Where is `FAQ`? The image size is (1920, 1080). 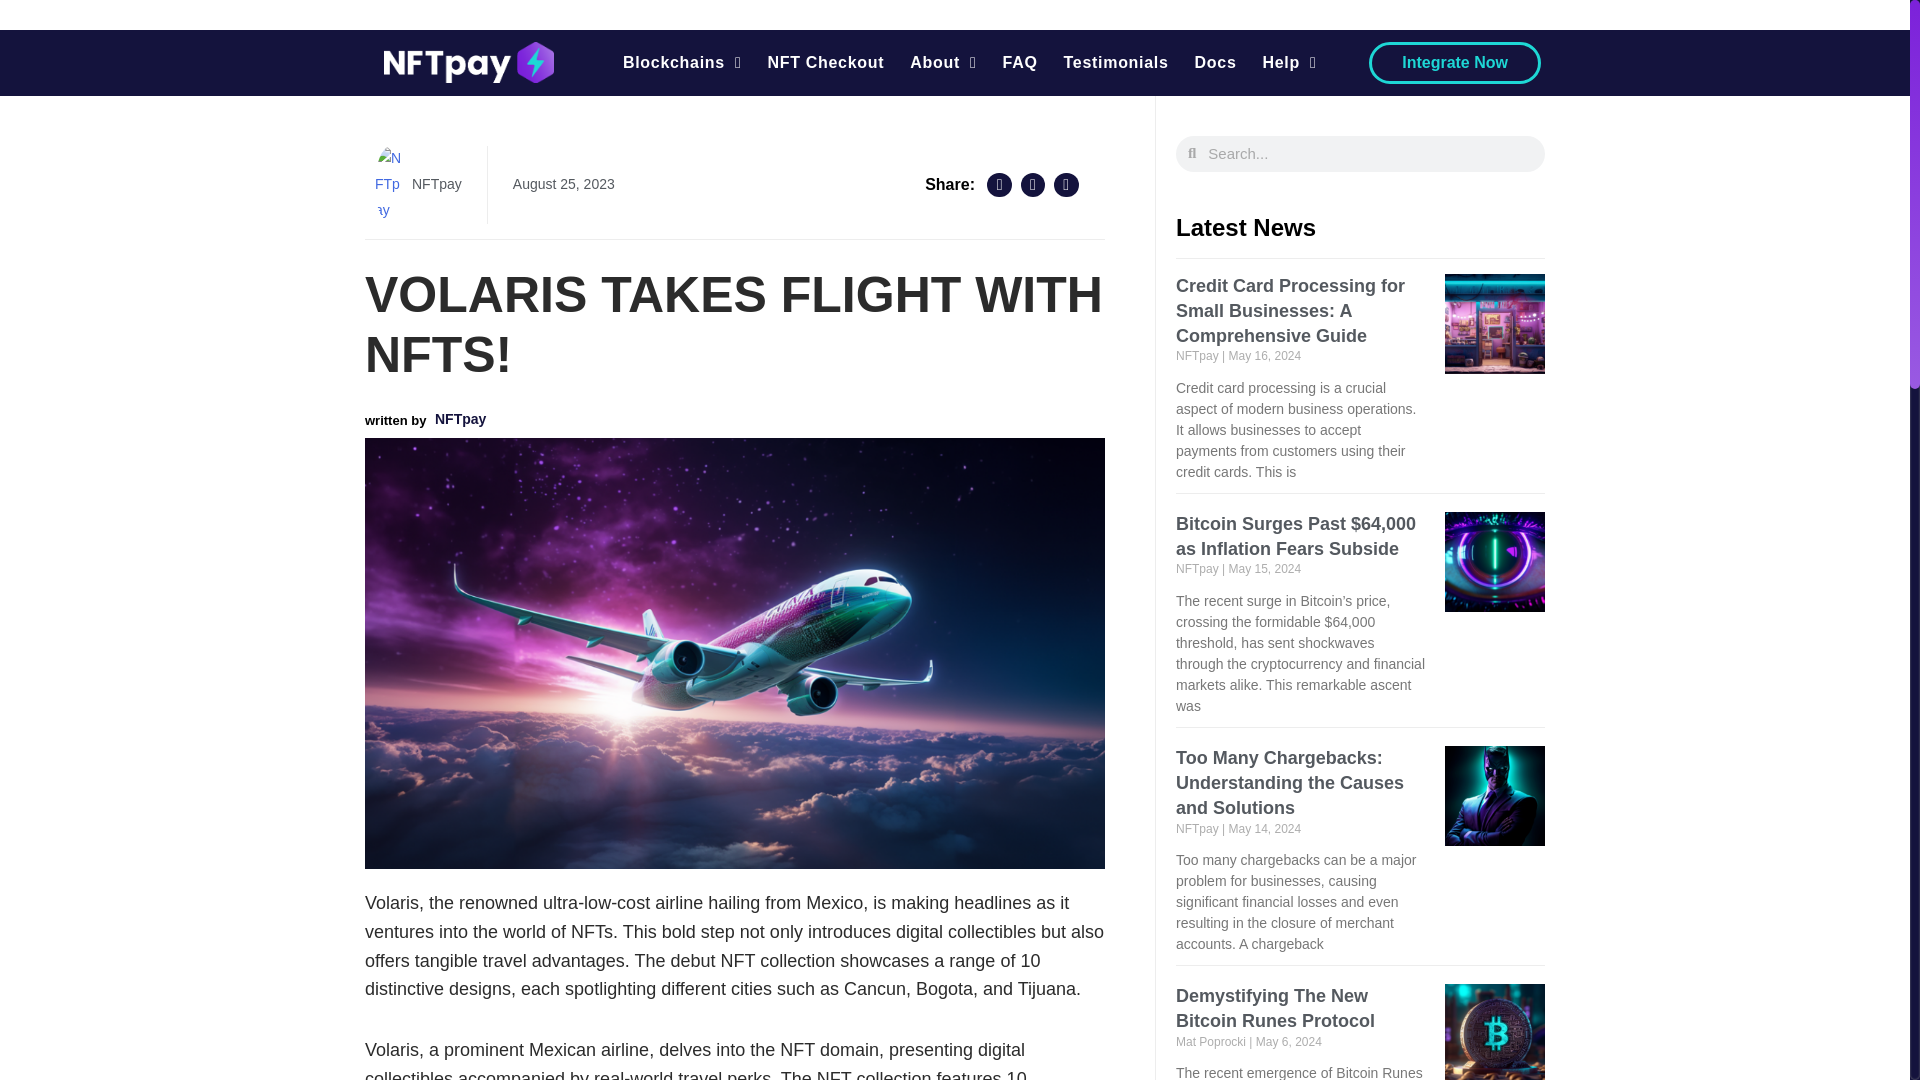 FAQ is located at coordinates (1020, 62).